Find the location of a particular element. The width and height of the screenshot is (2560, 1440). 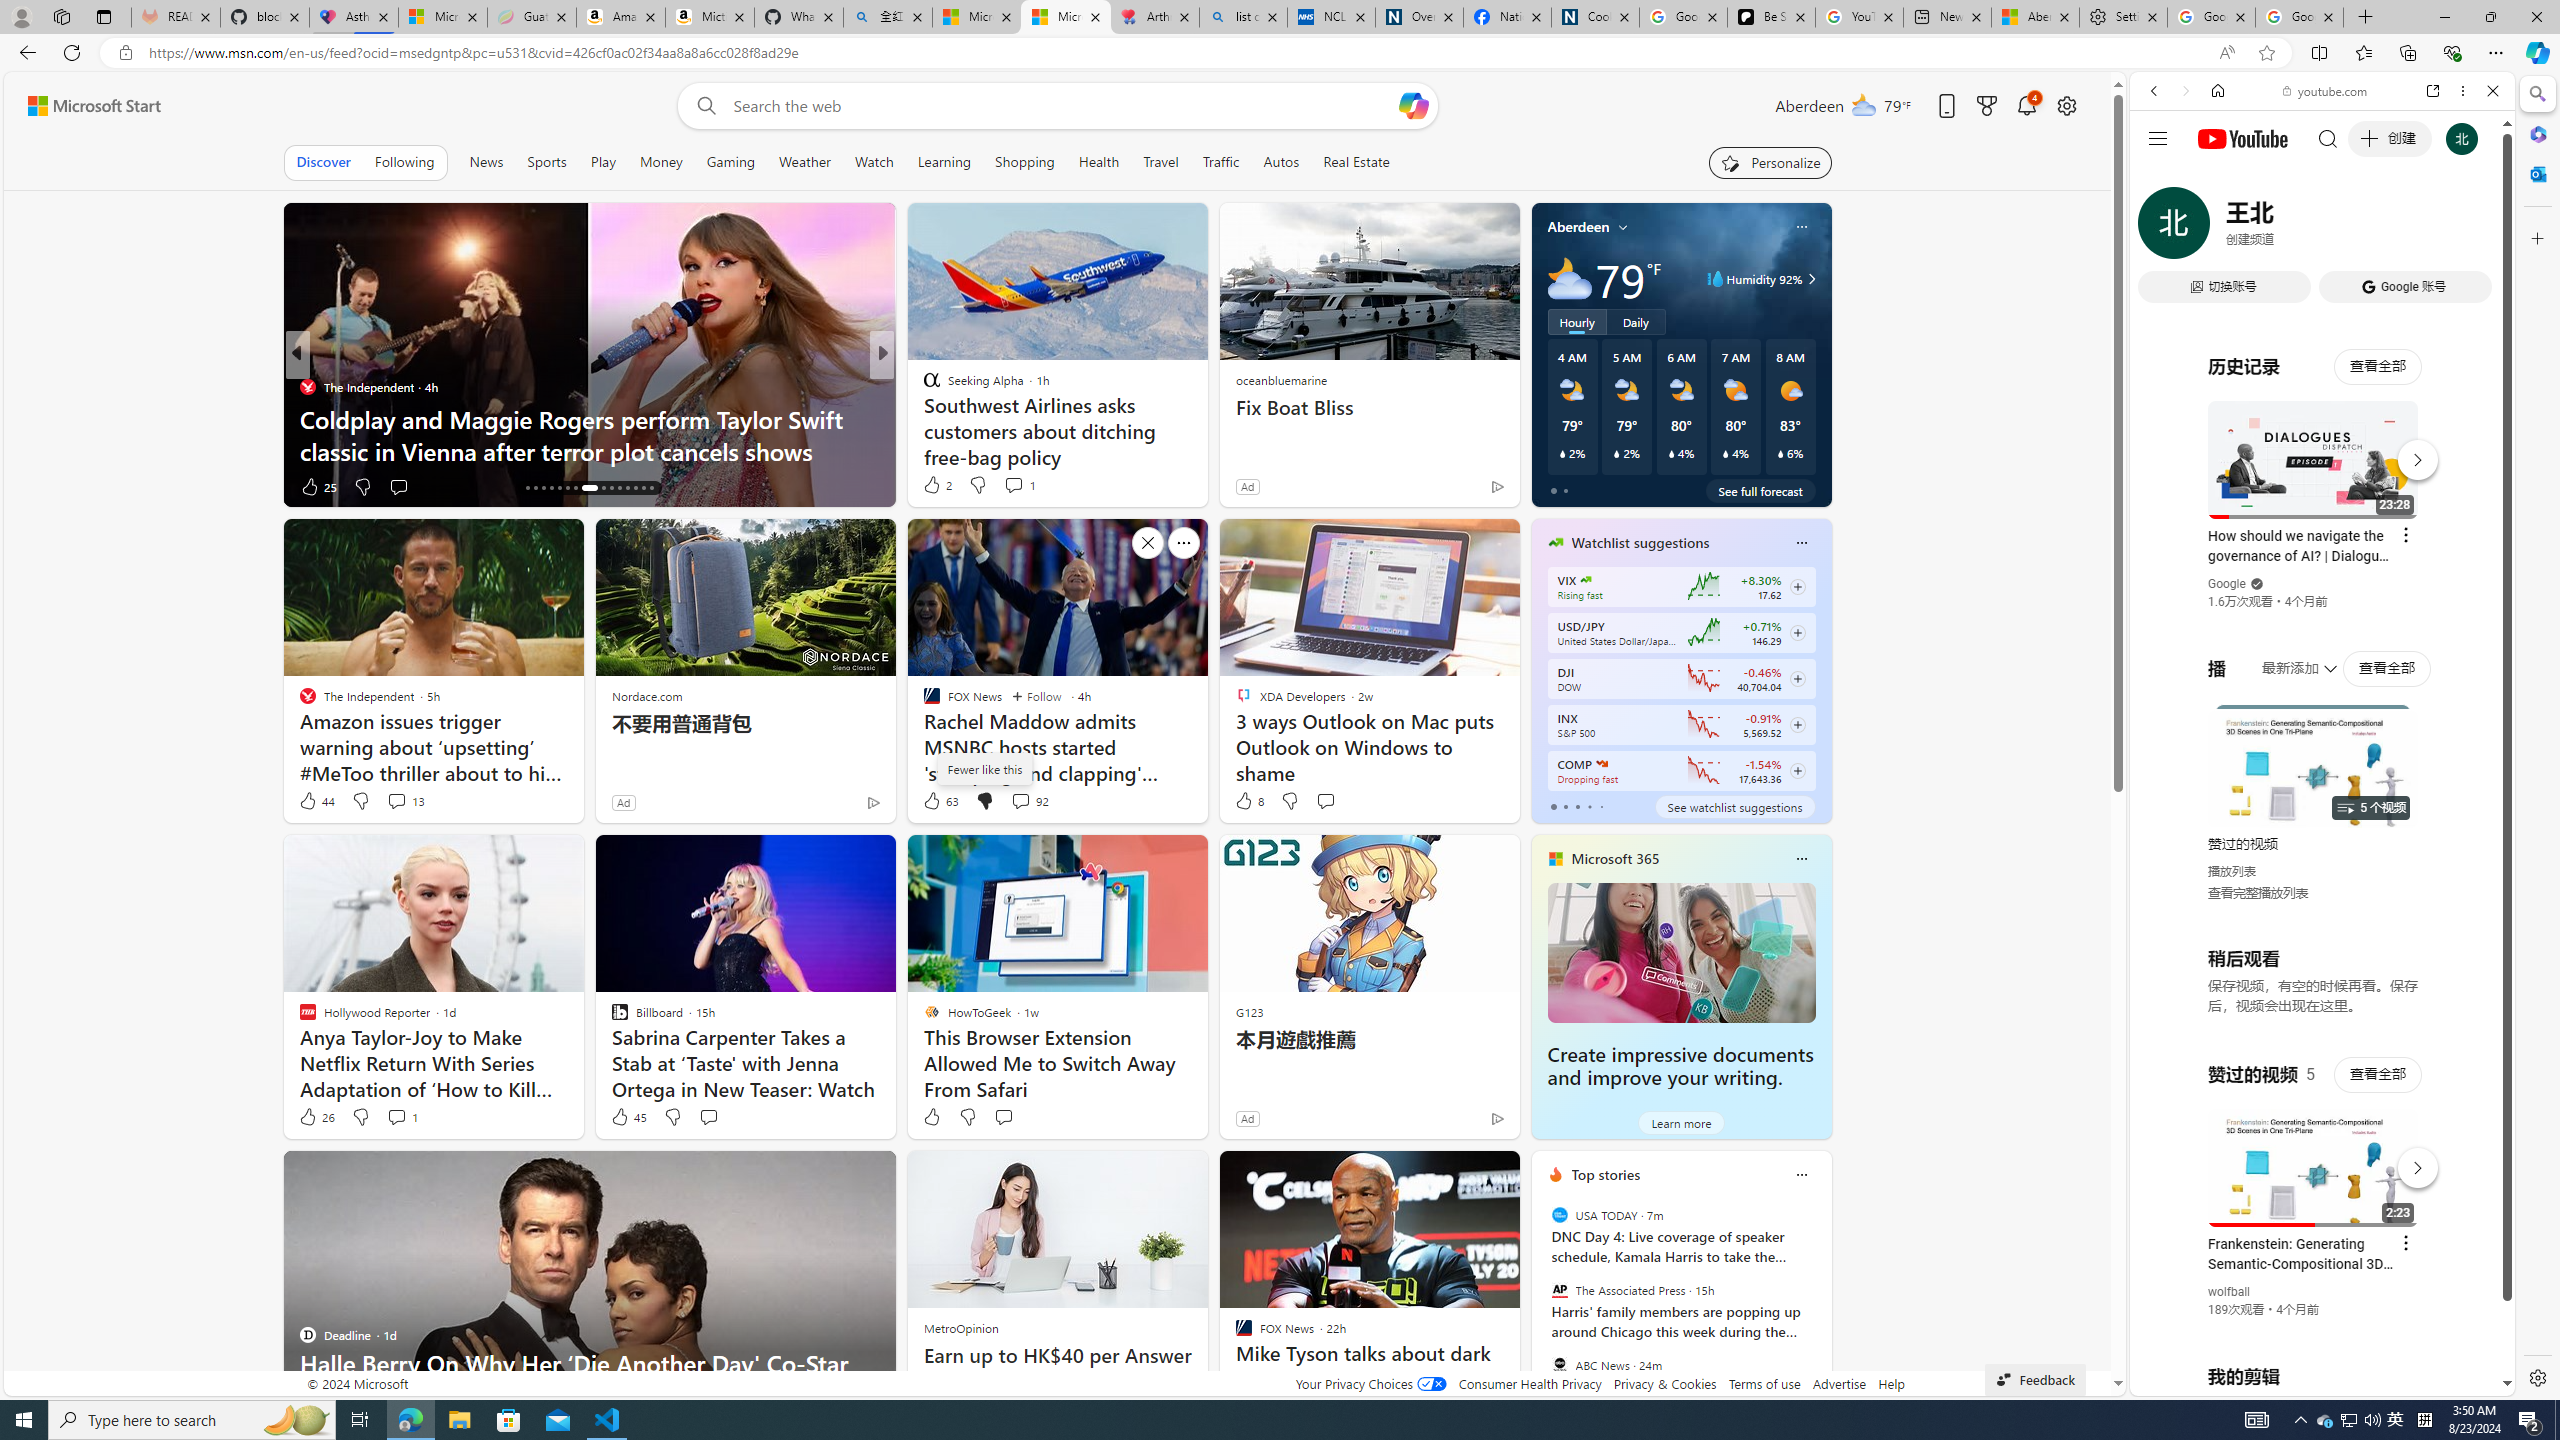

22 Like is located at coordinates (933, 486).